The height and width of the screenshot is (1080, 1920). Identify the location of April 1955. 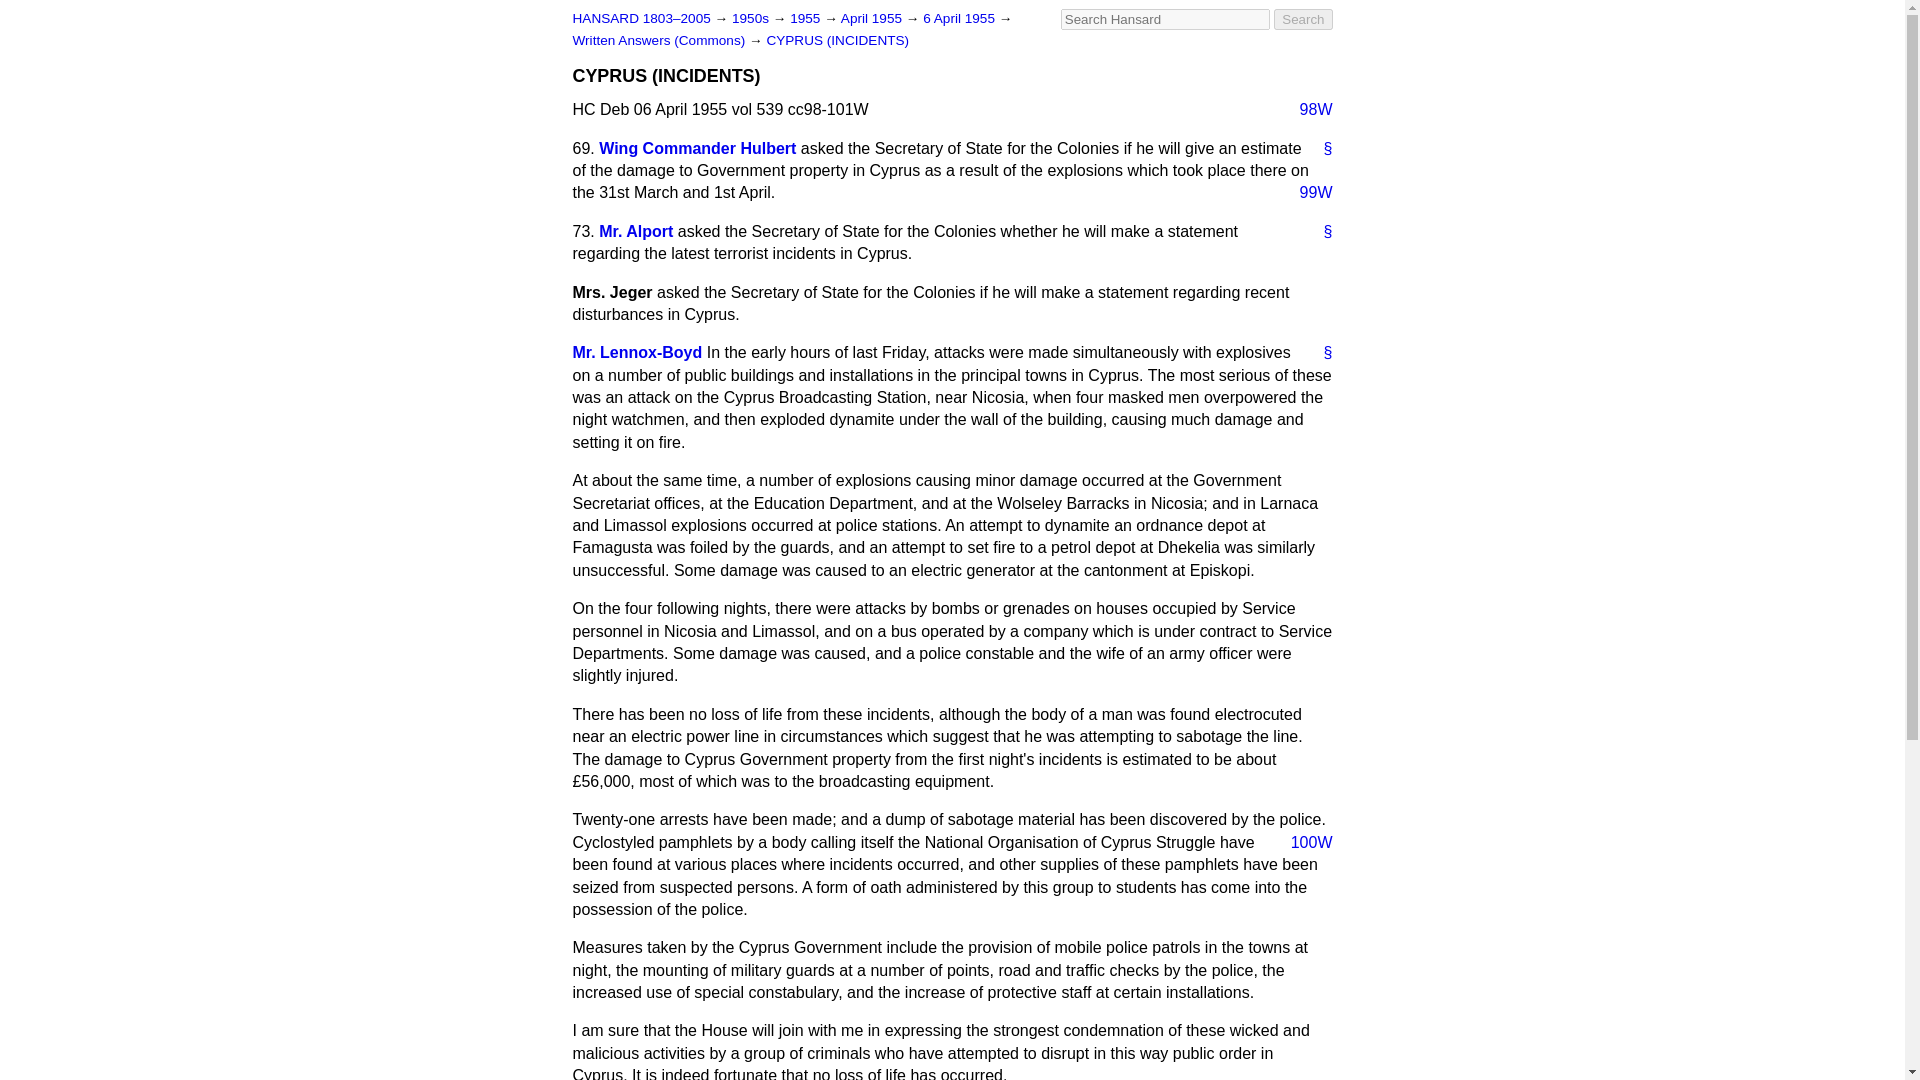
(873, 18).